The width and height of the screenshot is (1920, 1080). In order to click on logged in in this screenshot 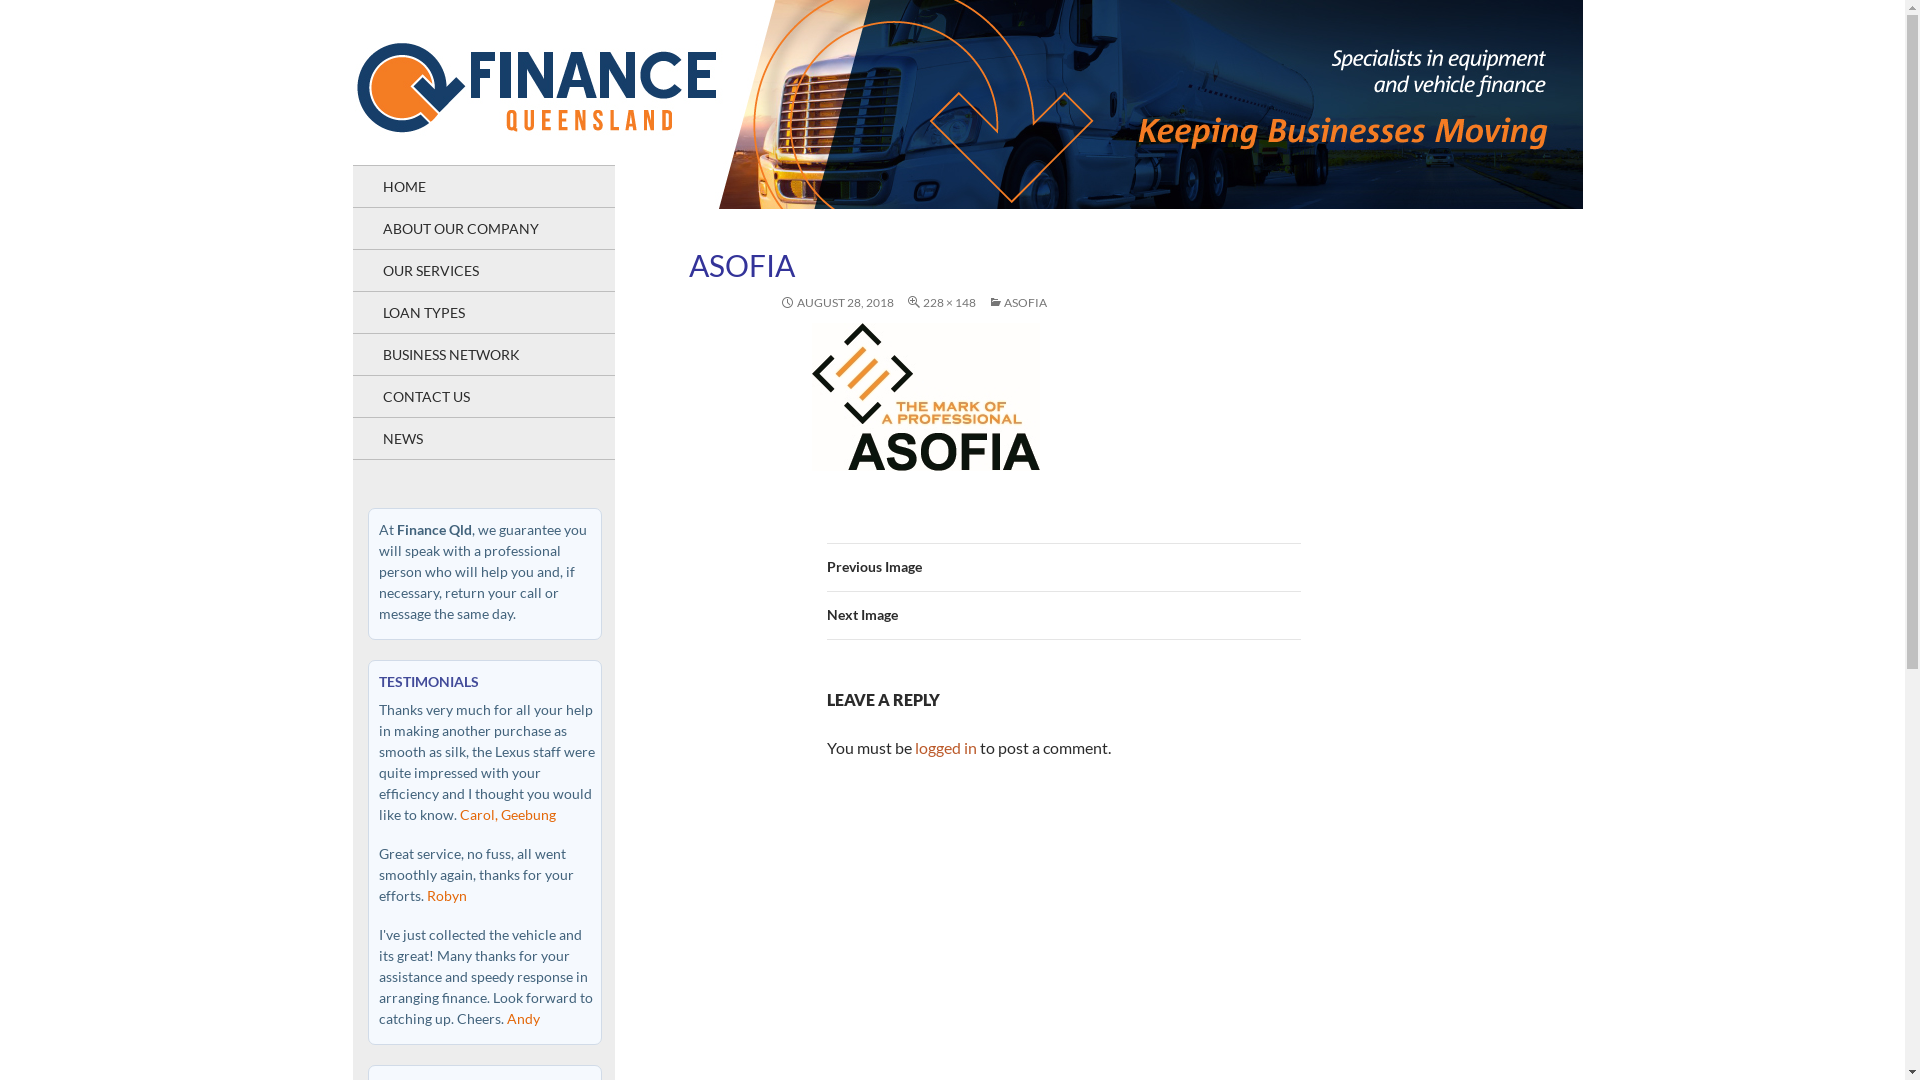, I will do `click(945, 748)`.